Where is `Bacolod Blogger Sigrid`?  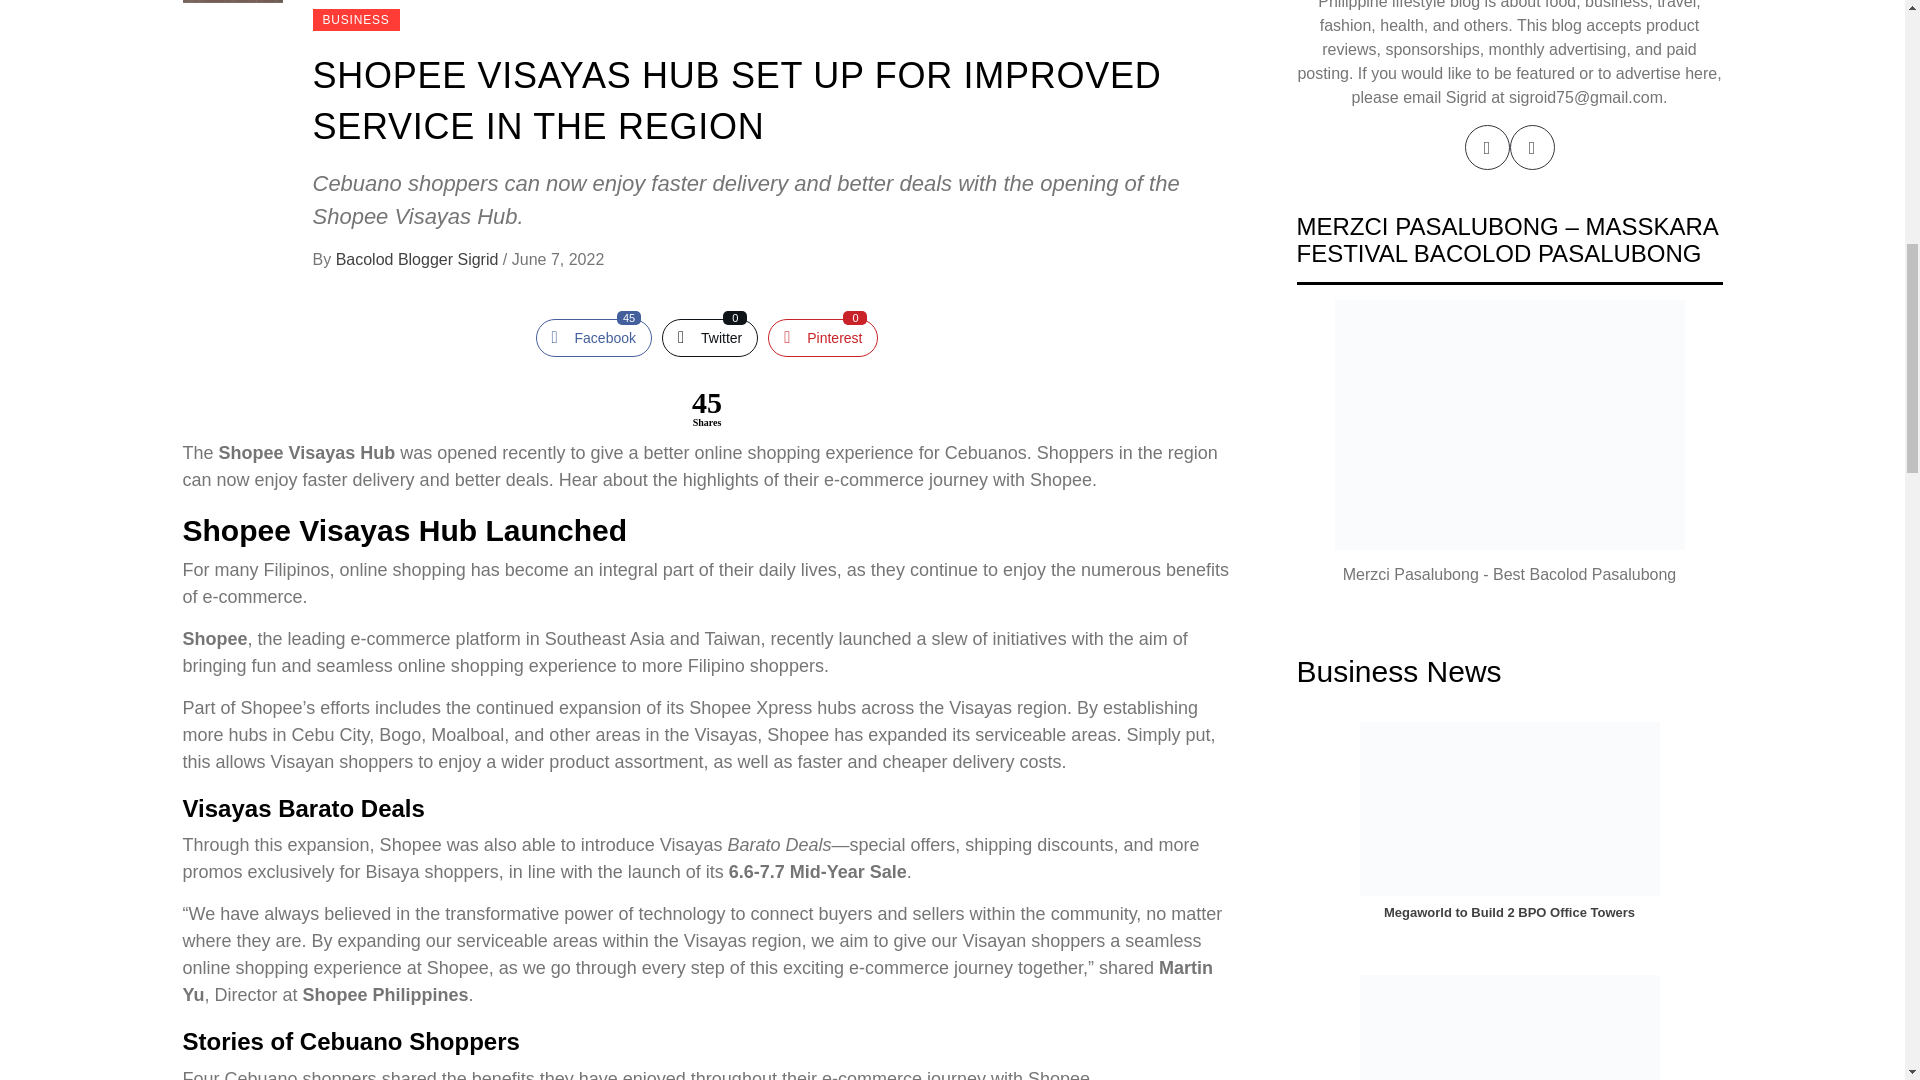
Bacolod Blogger Sigrid is located at coordinates (420, 258).